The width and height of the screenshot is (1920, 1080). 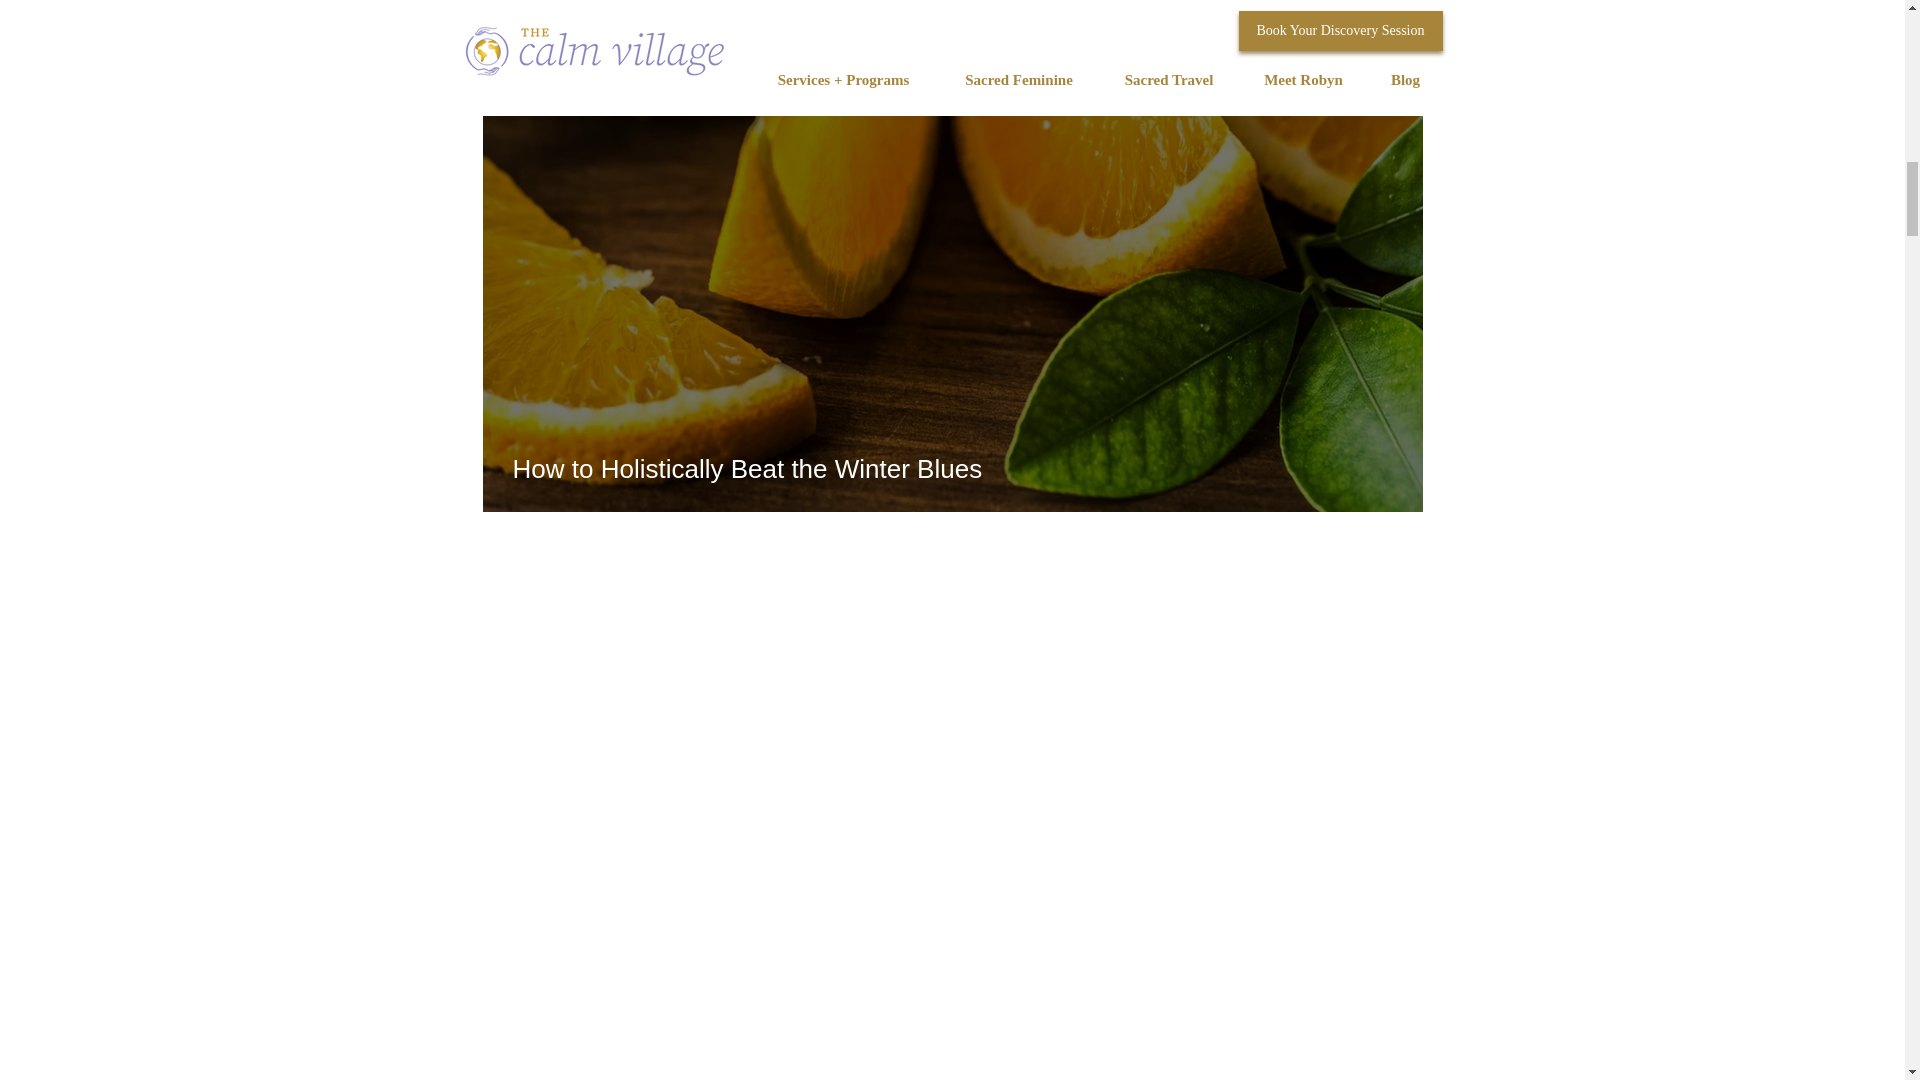 I want to click on How to Holistically Beat the Winter Blues, so click(x=952, y=468).